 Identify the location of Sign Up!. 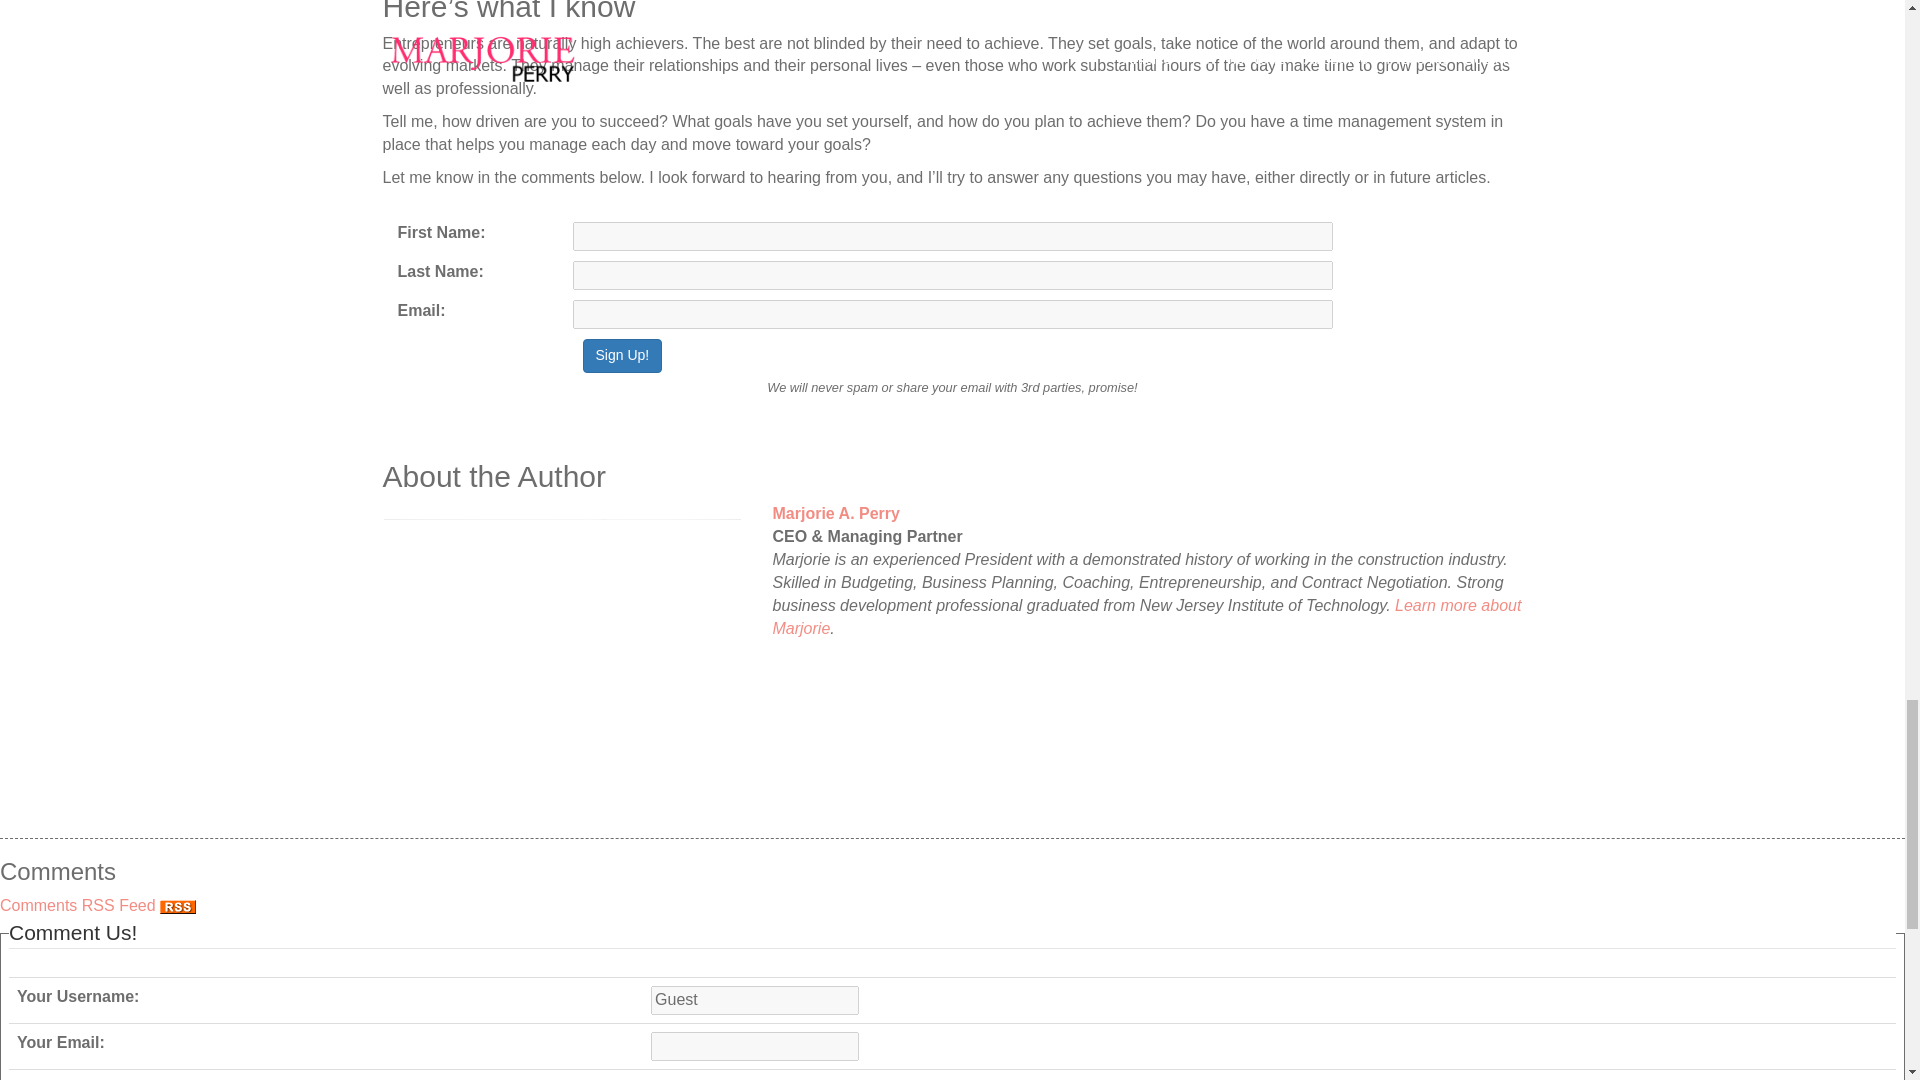
(622, 356).